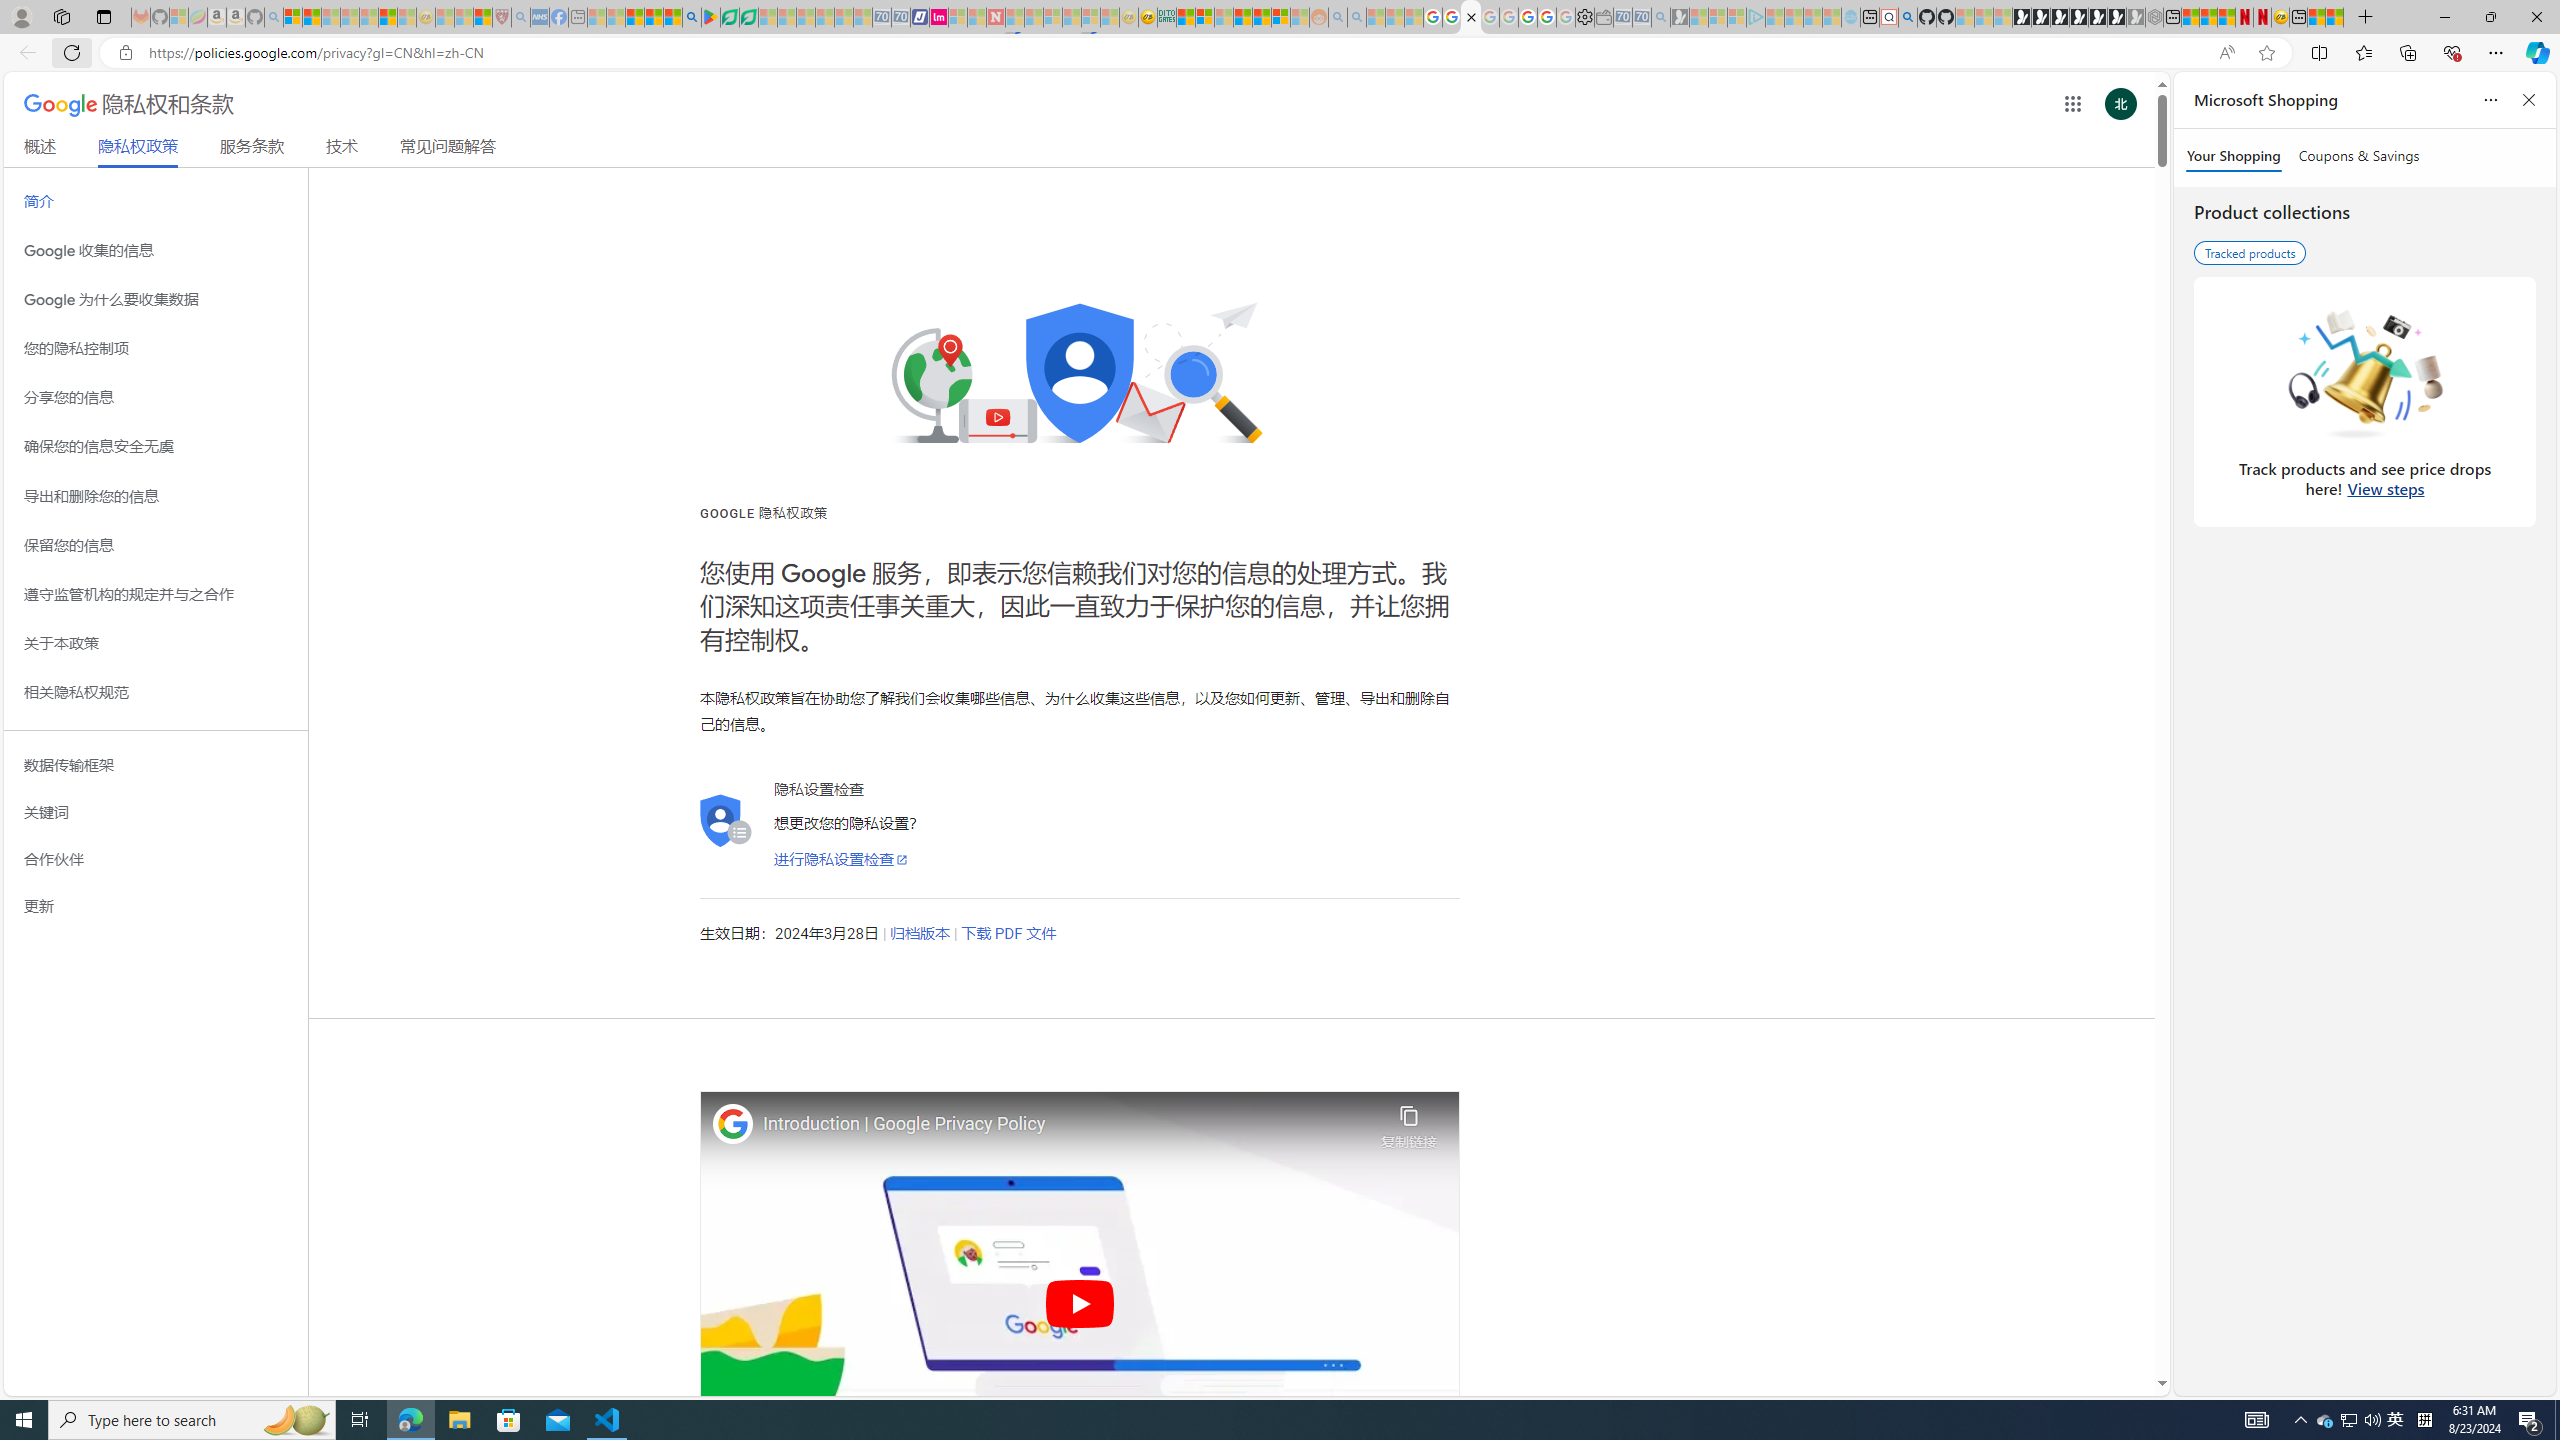 This screenshot has width=2560, height=1440. Describe the element at coordinates (652, 17) in the screenshot. I see `Pets - MSN` at that location.